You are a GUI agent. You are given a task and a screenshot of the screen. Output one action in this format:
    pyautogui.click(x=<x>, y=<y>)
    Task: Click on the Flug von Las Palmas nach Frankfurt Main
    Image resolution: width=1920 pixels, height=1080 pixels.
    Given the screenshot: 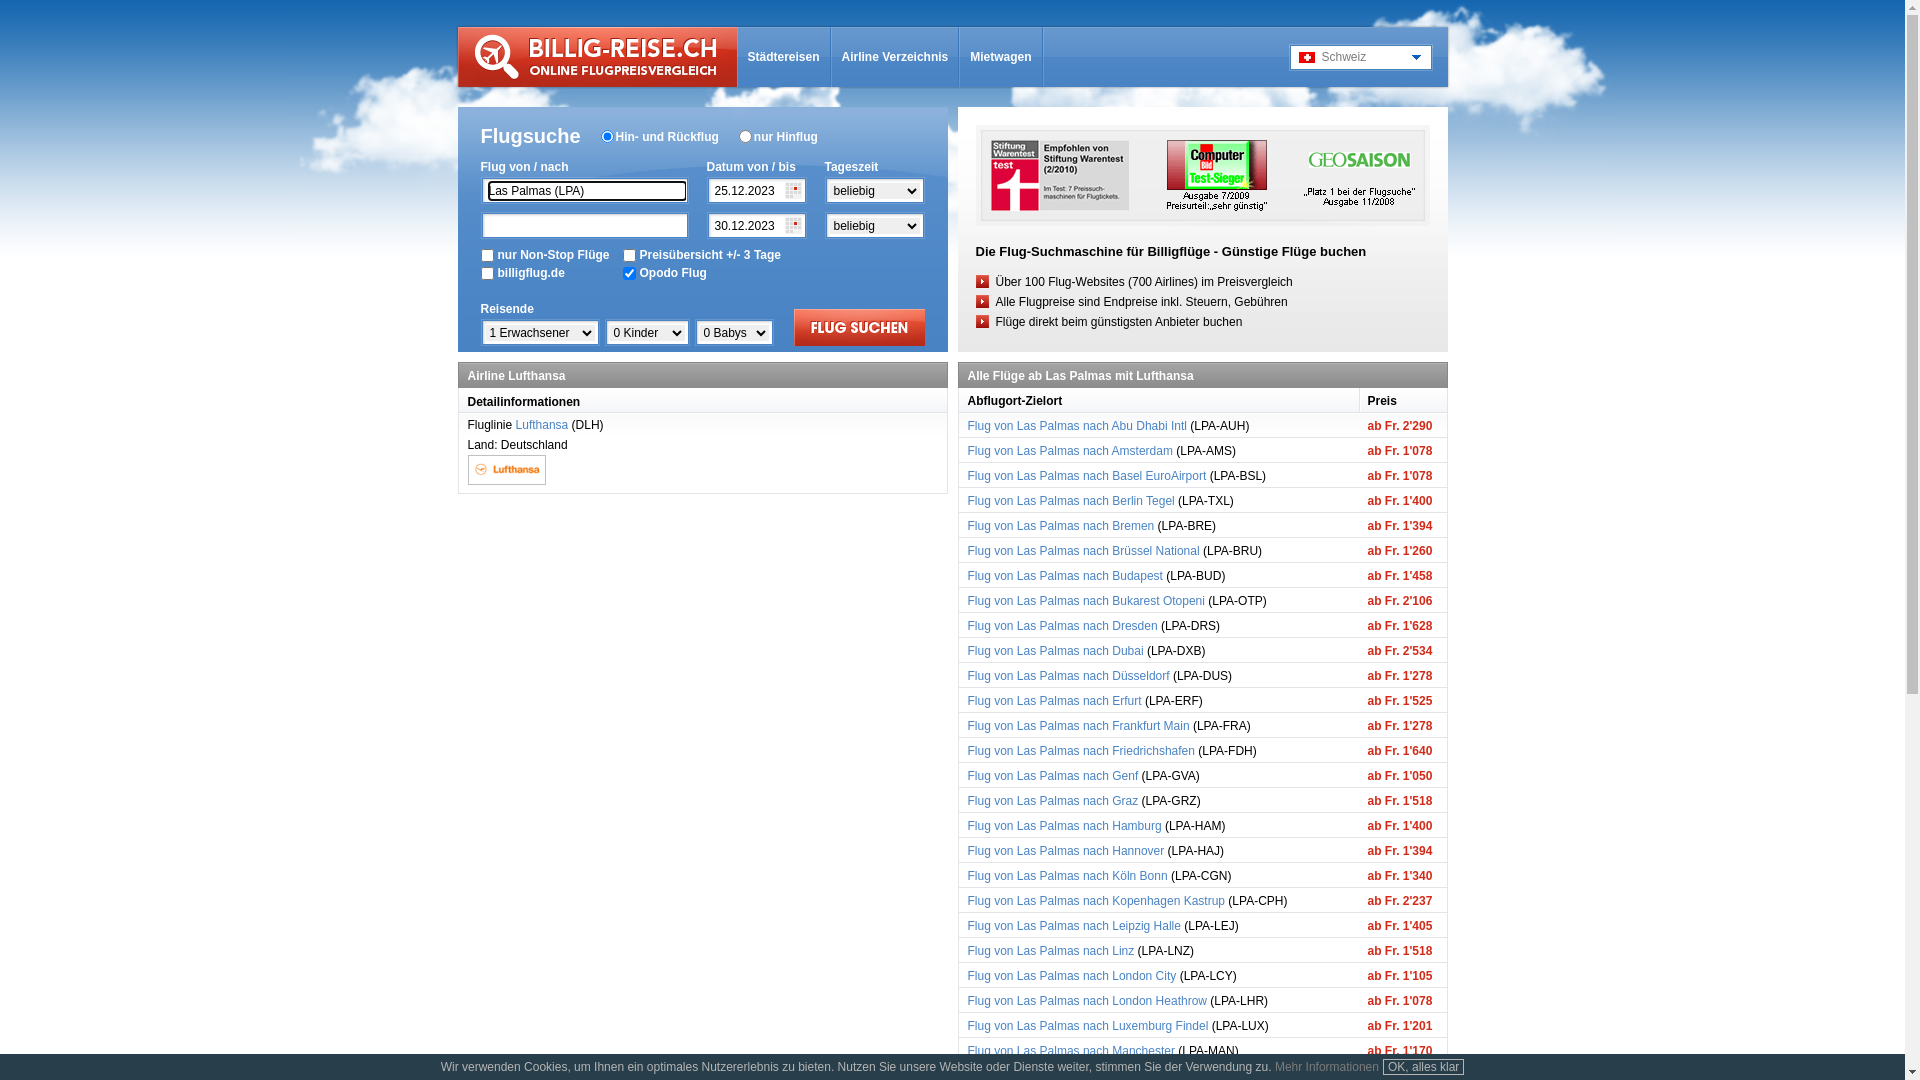 What is the action you would take?
    pyautogui.click(x=1079, y=726)
    